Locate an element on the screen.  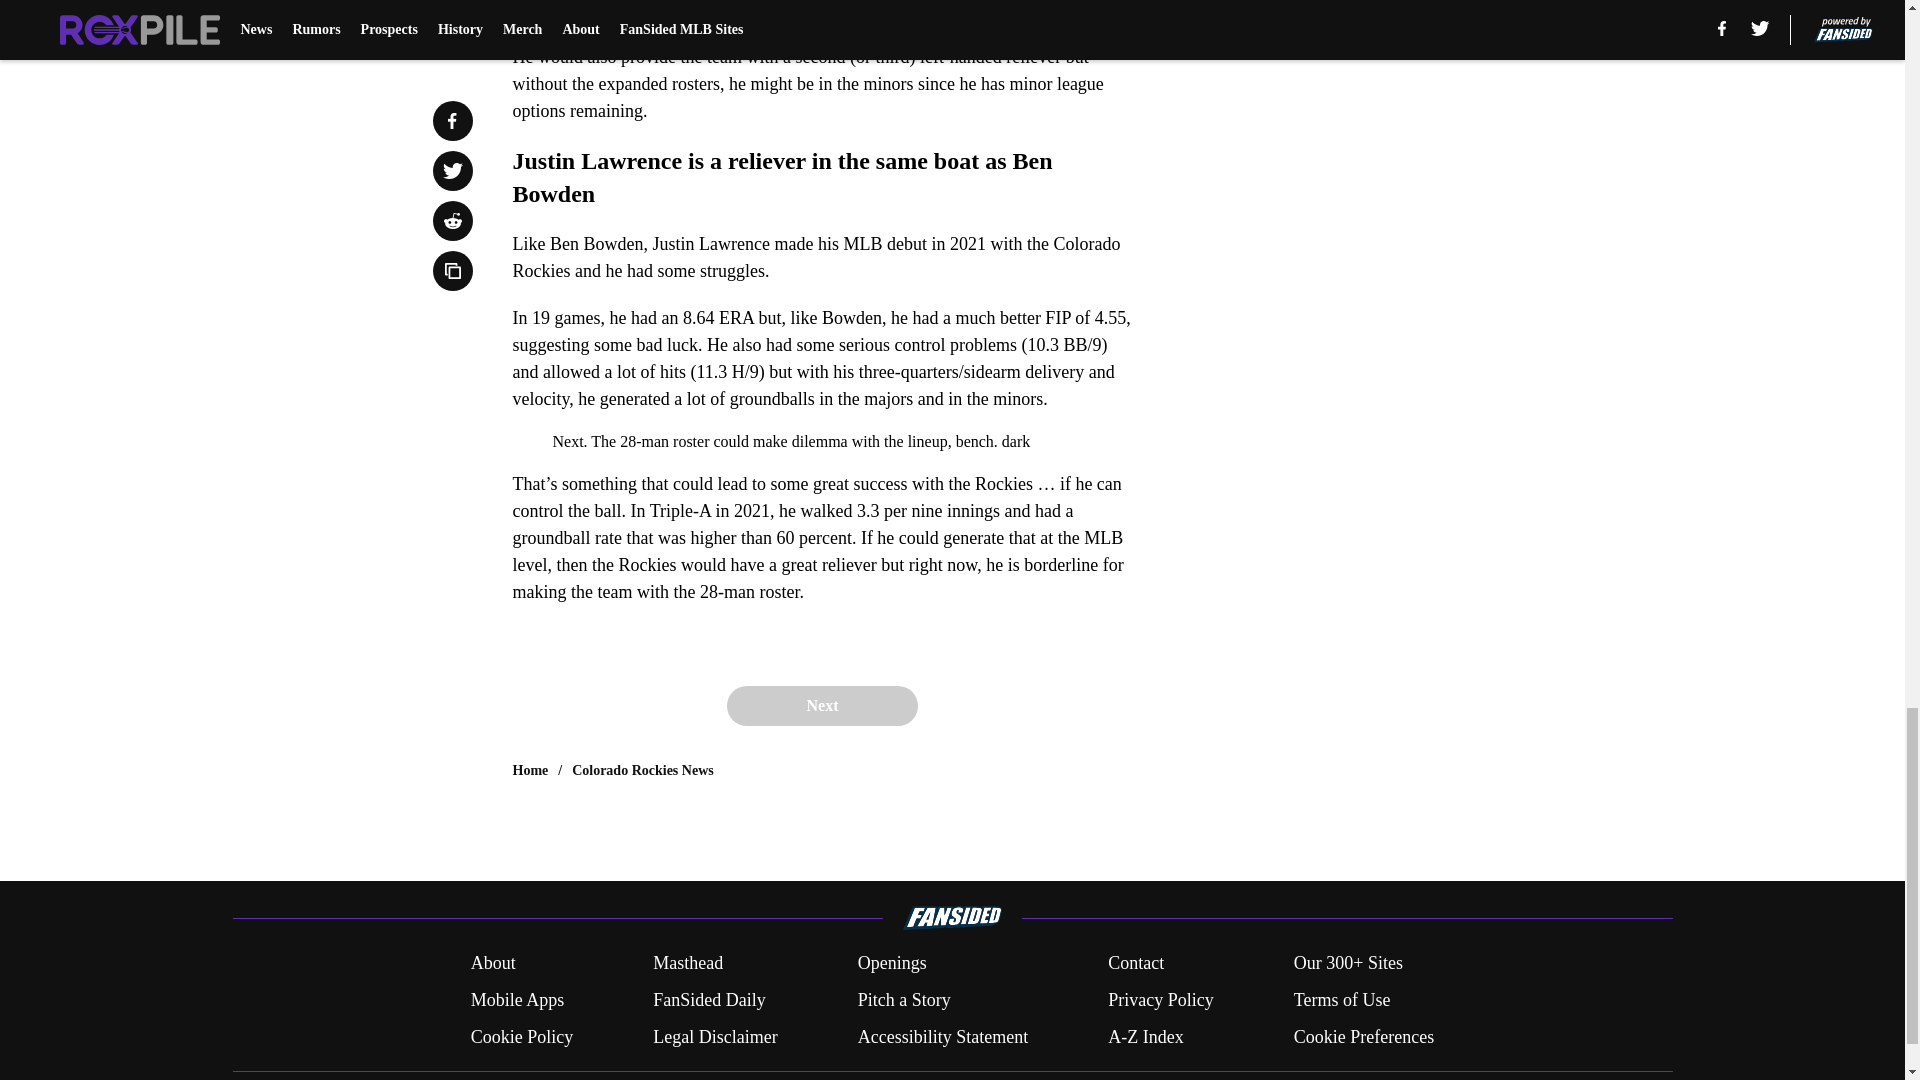
Accessibility Statement is located at coordinates (942, 1036).